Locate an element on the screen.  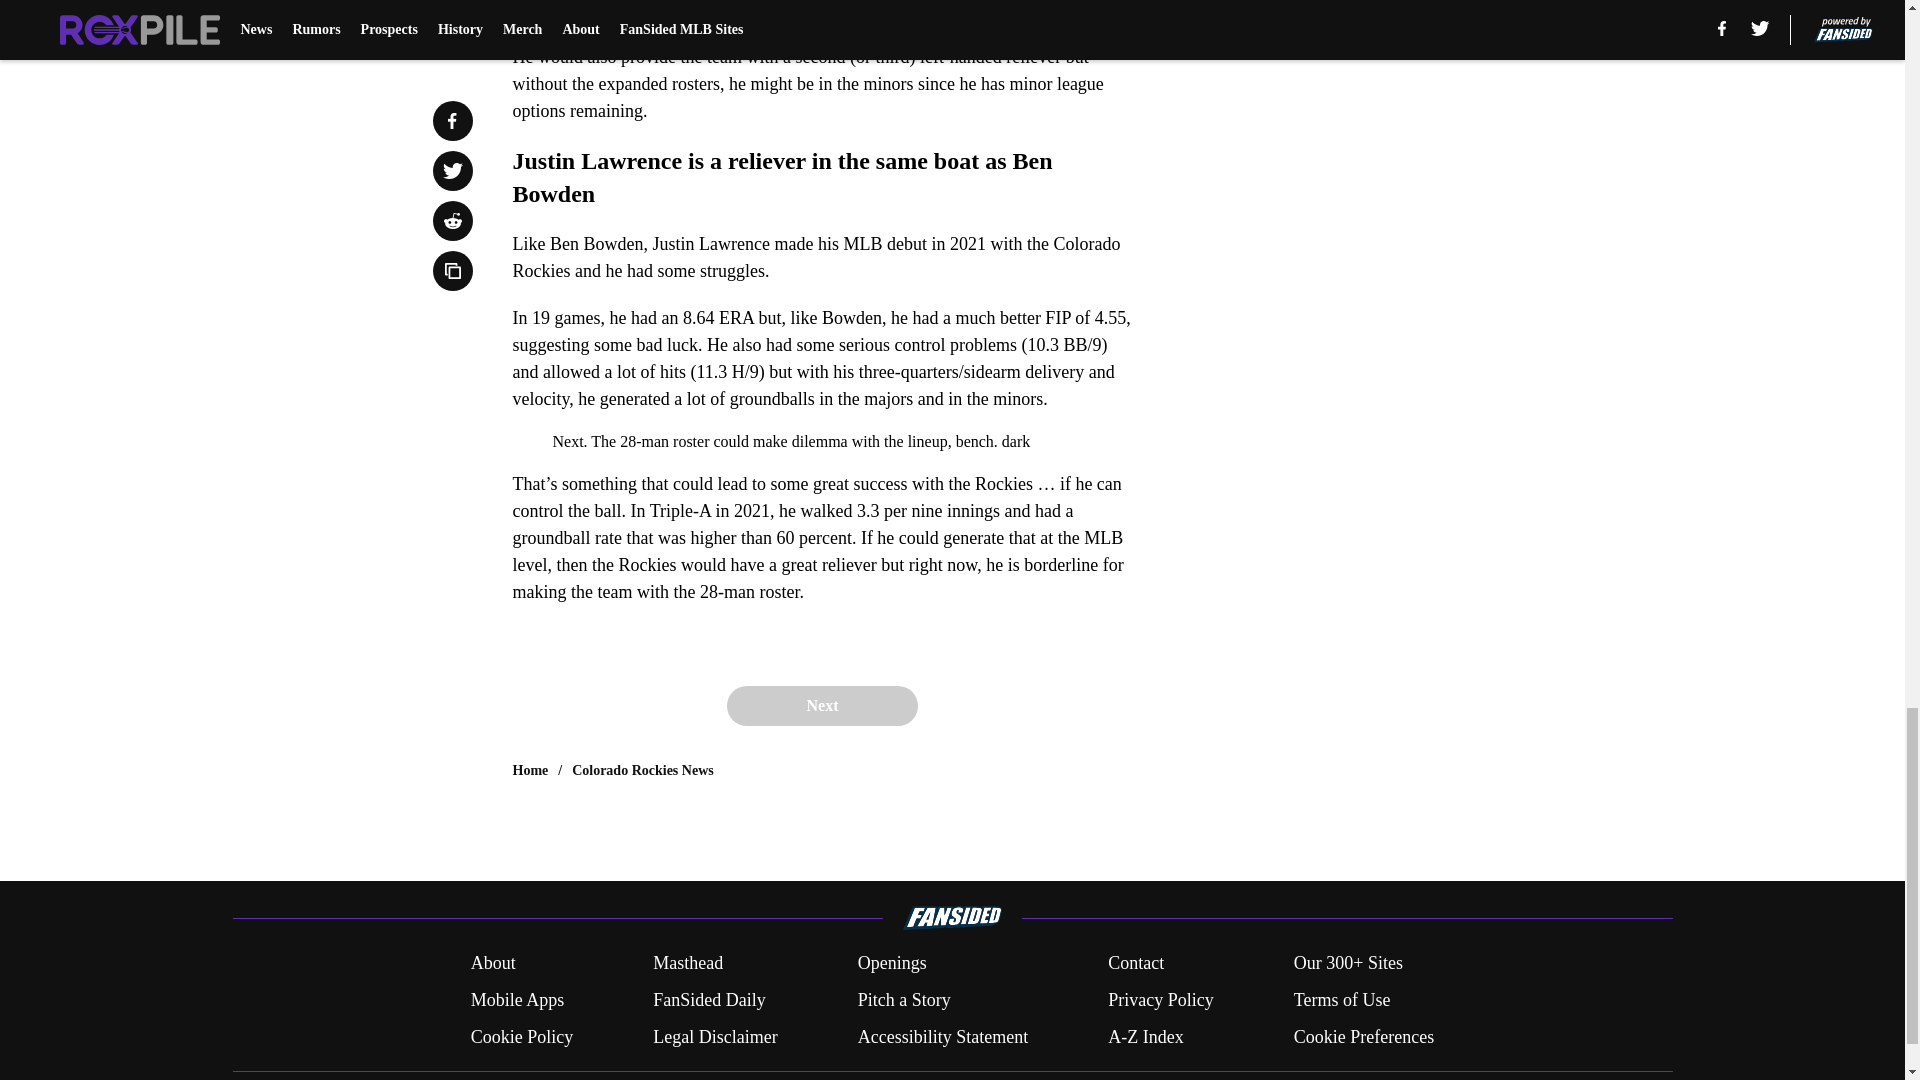
Accessibility Statement is located at coordinates (942, 1036).